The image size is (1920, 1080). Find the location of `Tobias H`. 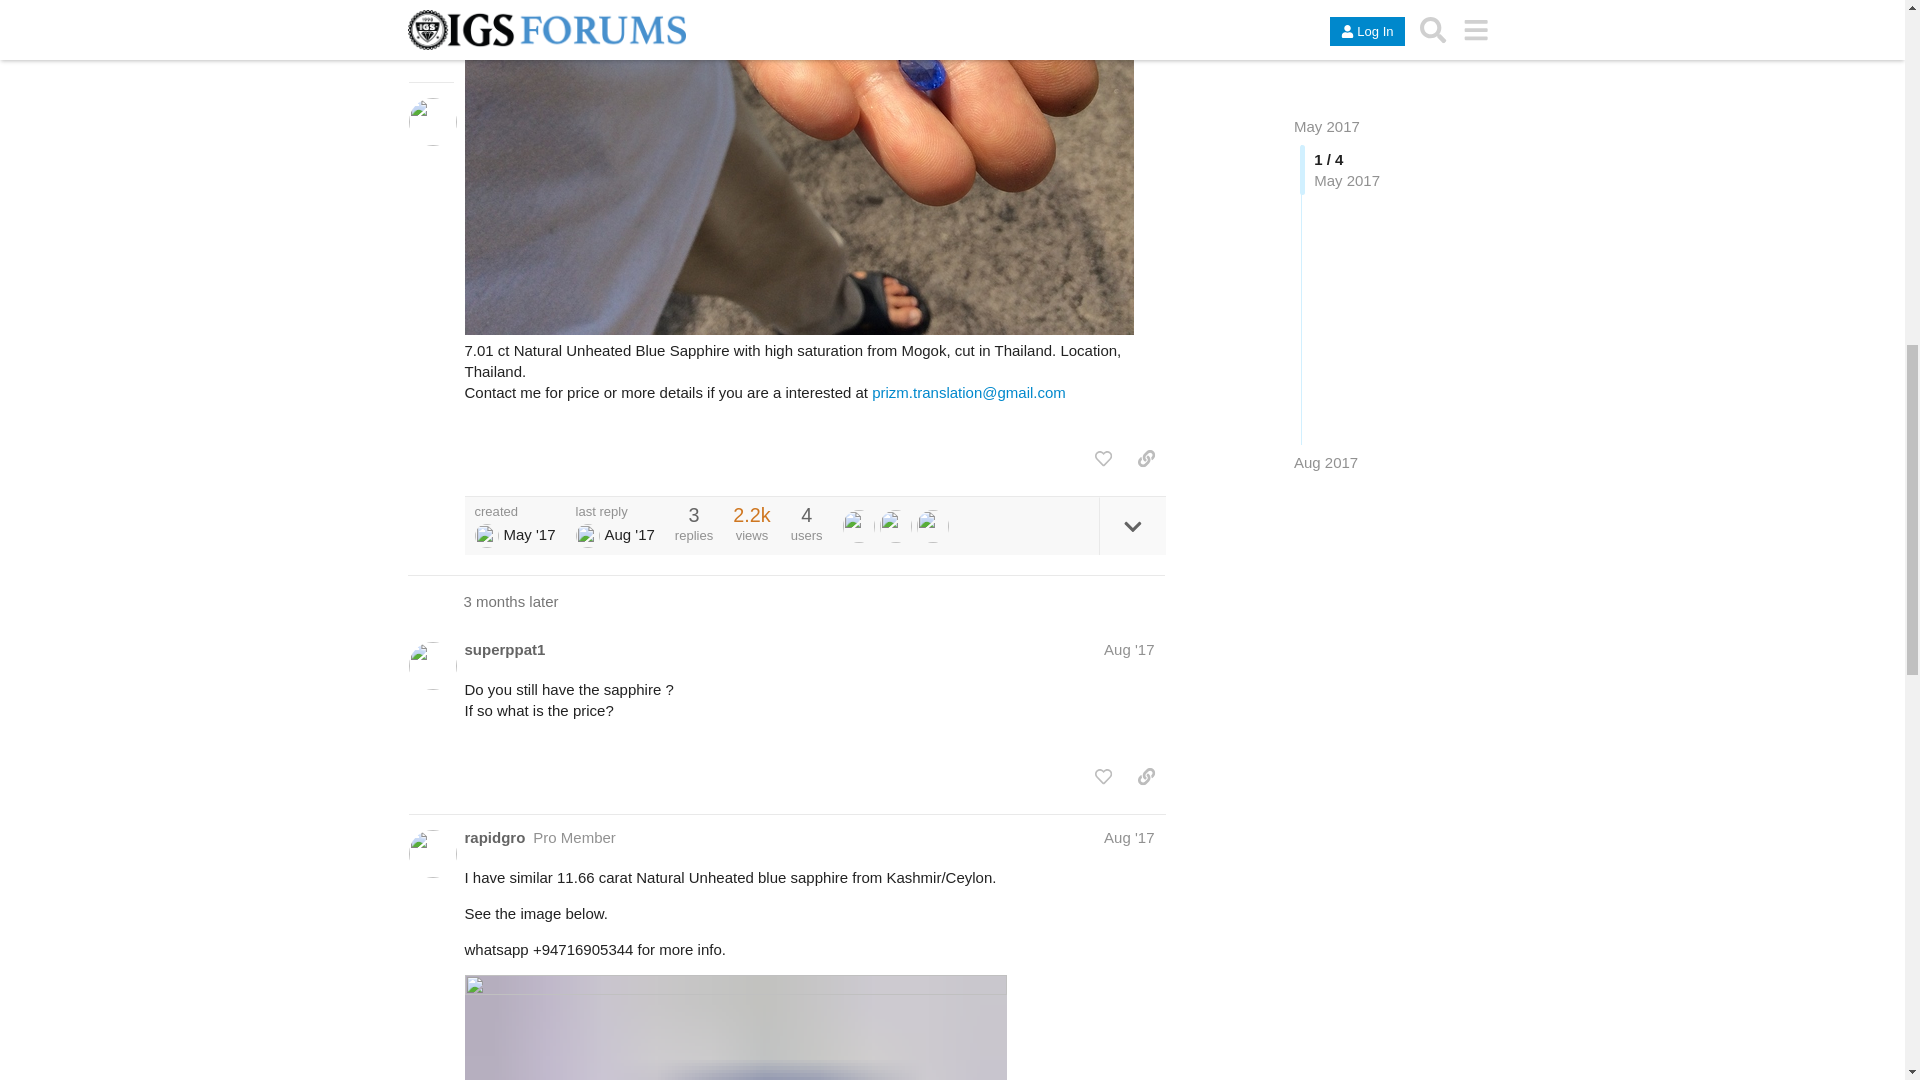

Tobias H is located at coordinates (588, 535).